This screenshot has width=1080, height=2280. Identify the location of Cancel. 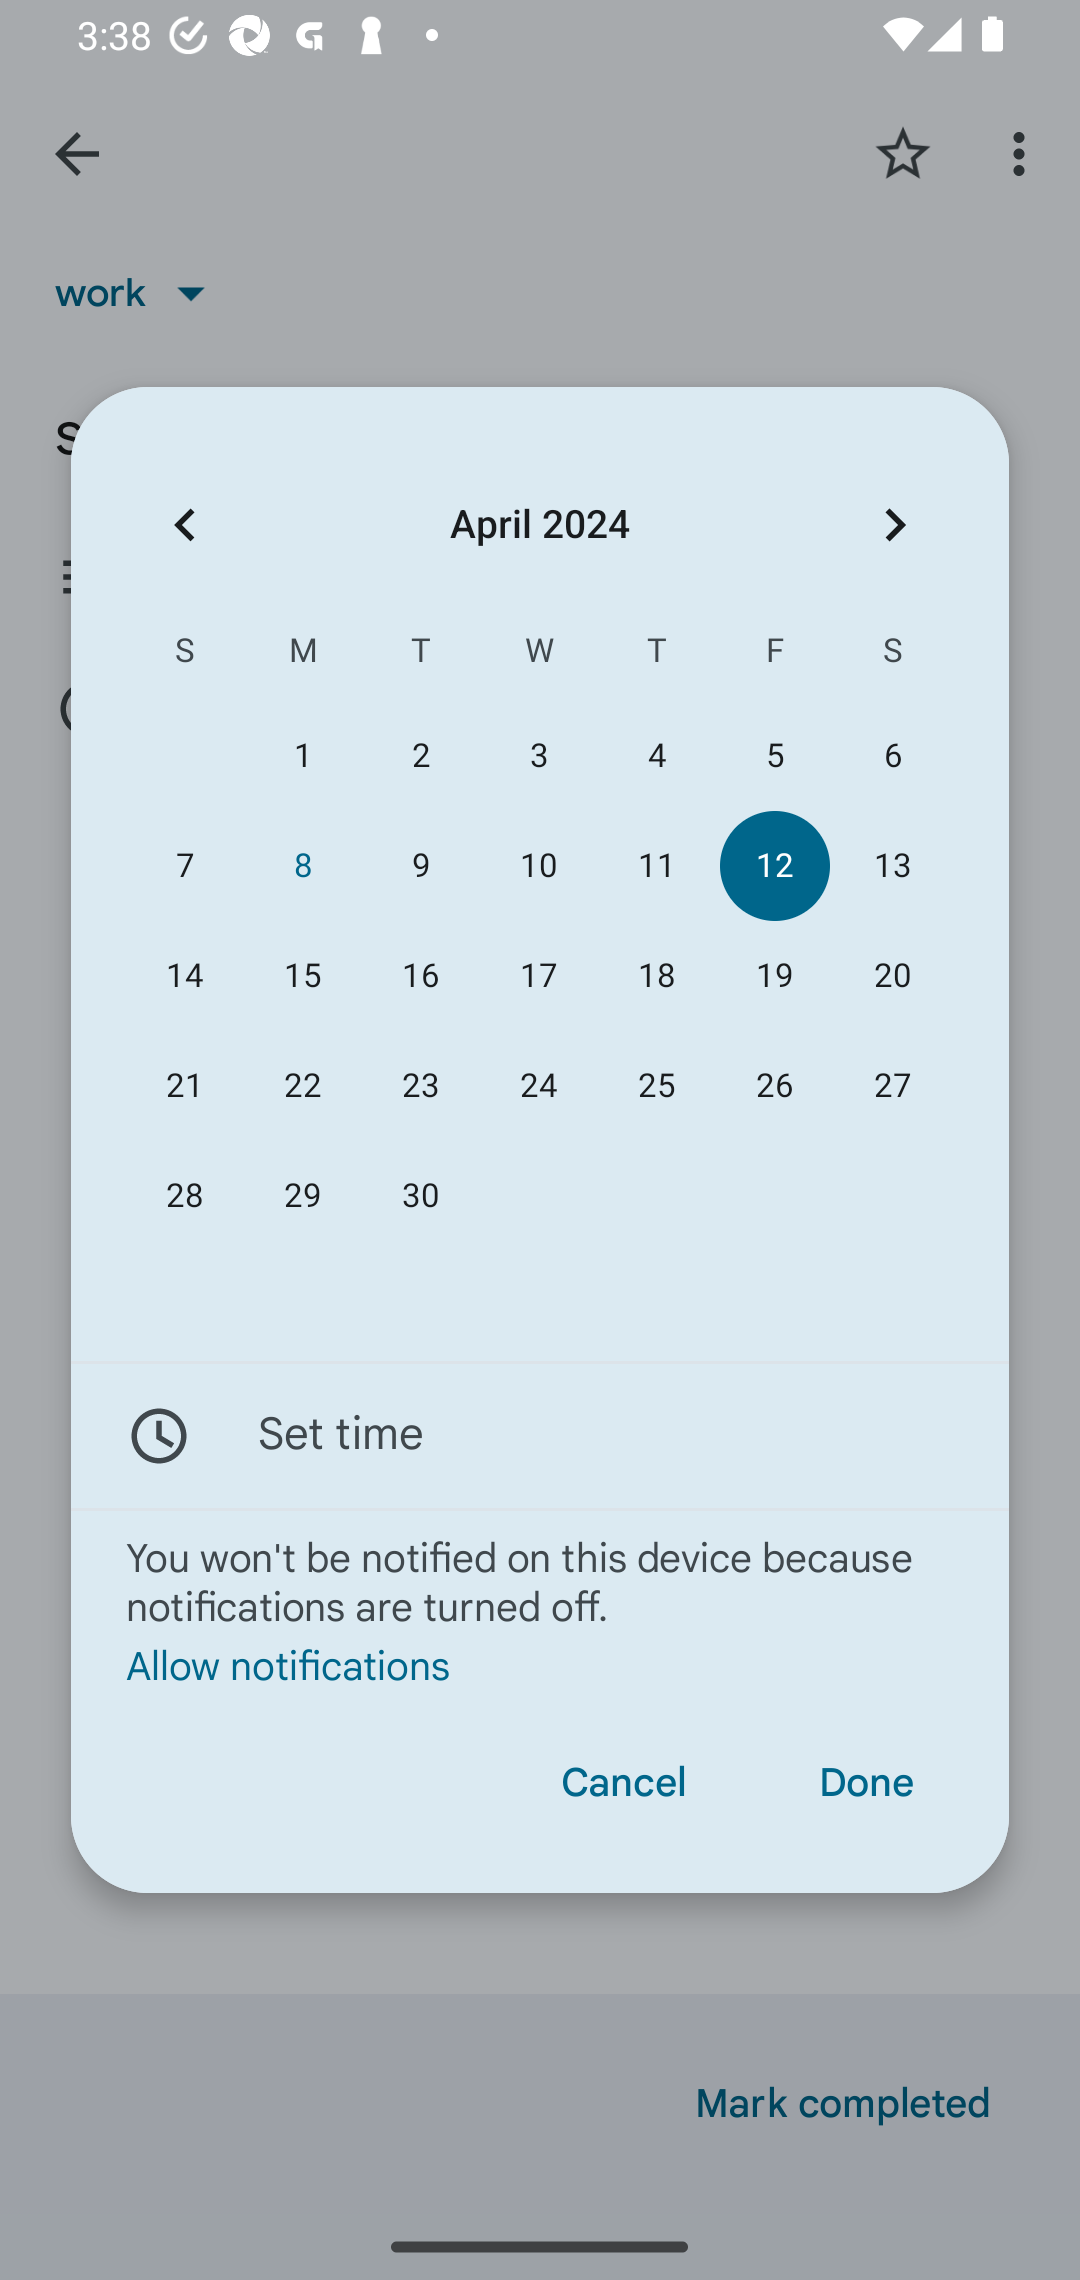
(624, 1782).